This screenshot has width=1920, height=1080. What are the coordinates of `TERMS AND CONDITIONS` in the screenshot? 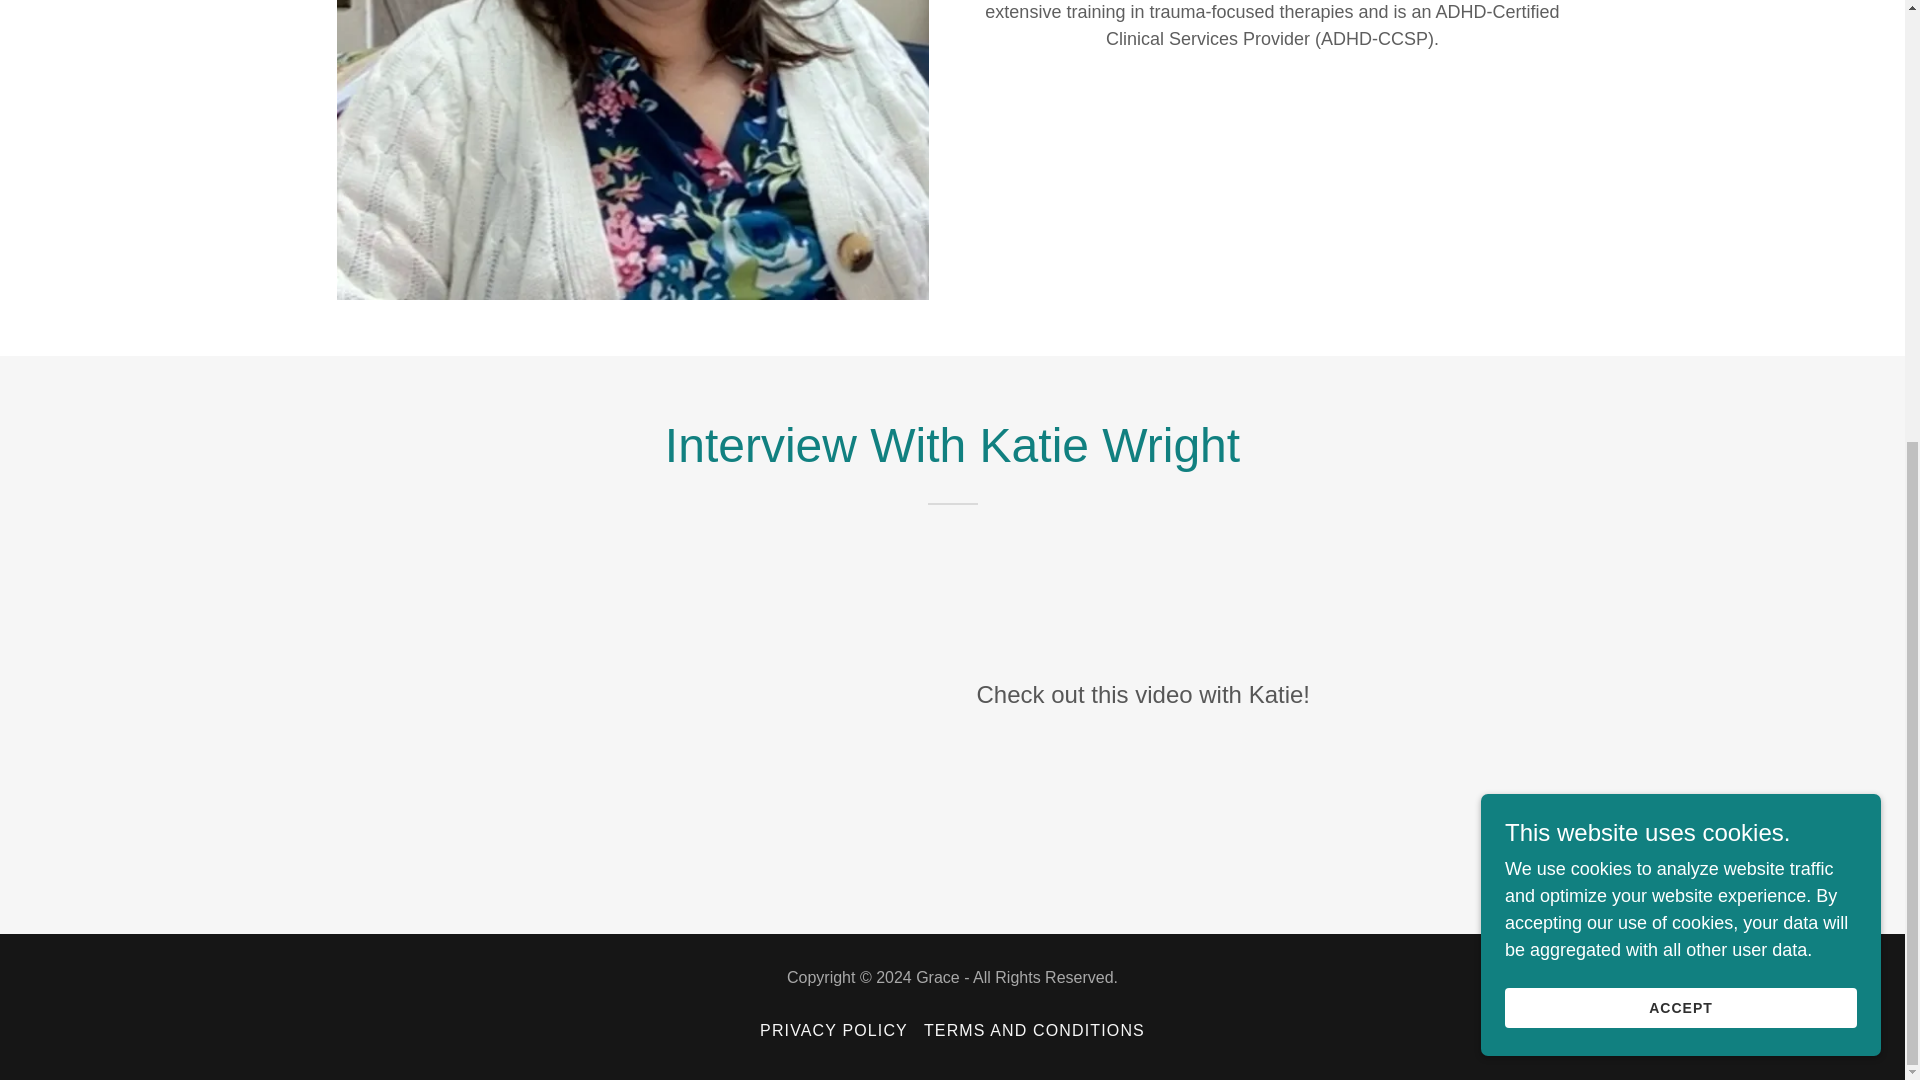 It's located at (1034, 1030).